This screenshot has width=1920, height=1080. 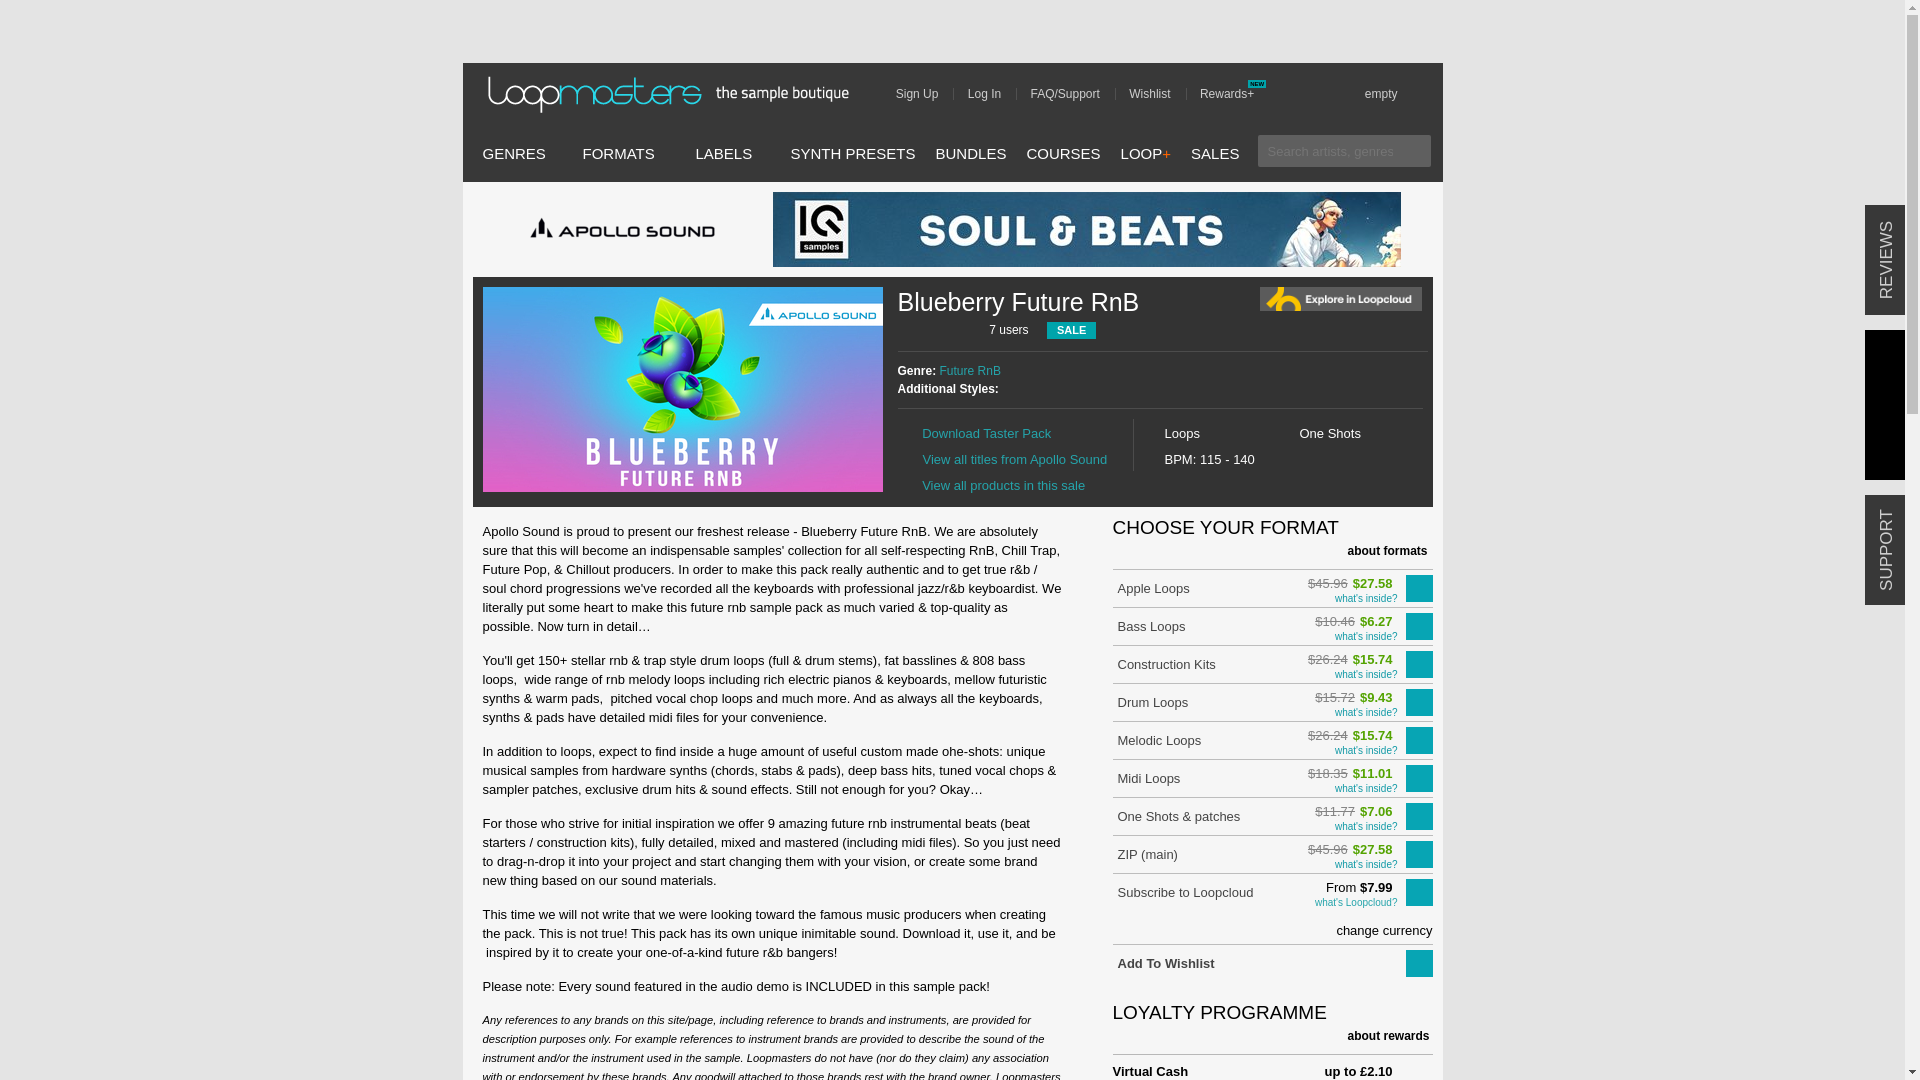 What do you see at coordinates (513, 153) in the screenshot?
I see `Show all genres` at bounding box center [513, 153].